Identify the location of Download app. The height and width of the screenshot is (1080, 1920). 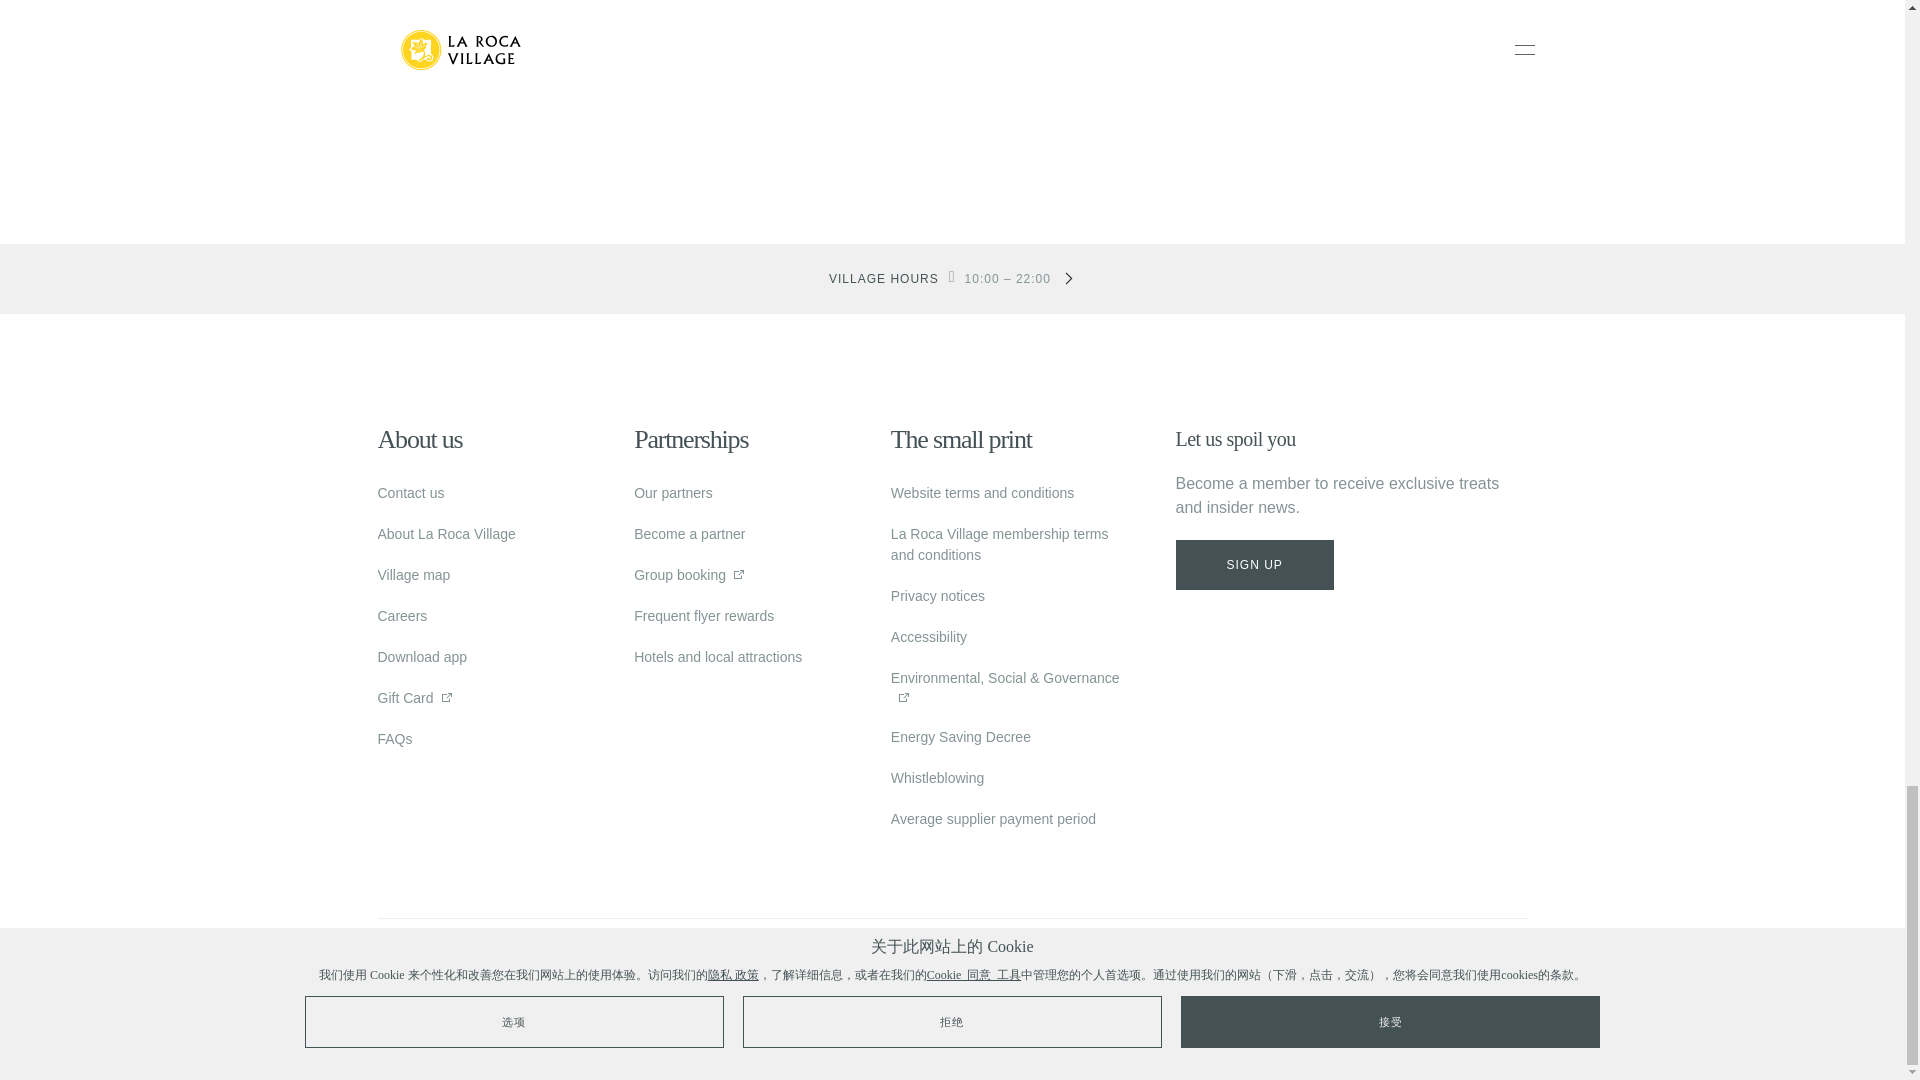
(423, 657).